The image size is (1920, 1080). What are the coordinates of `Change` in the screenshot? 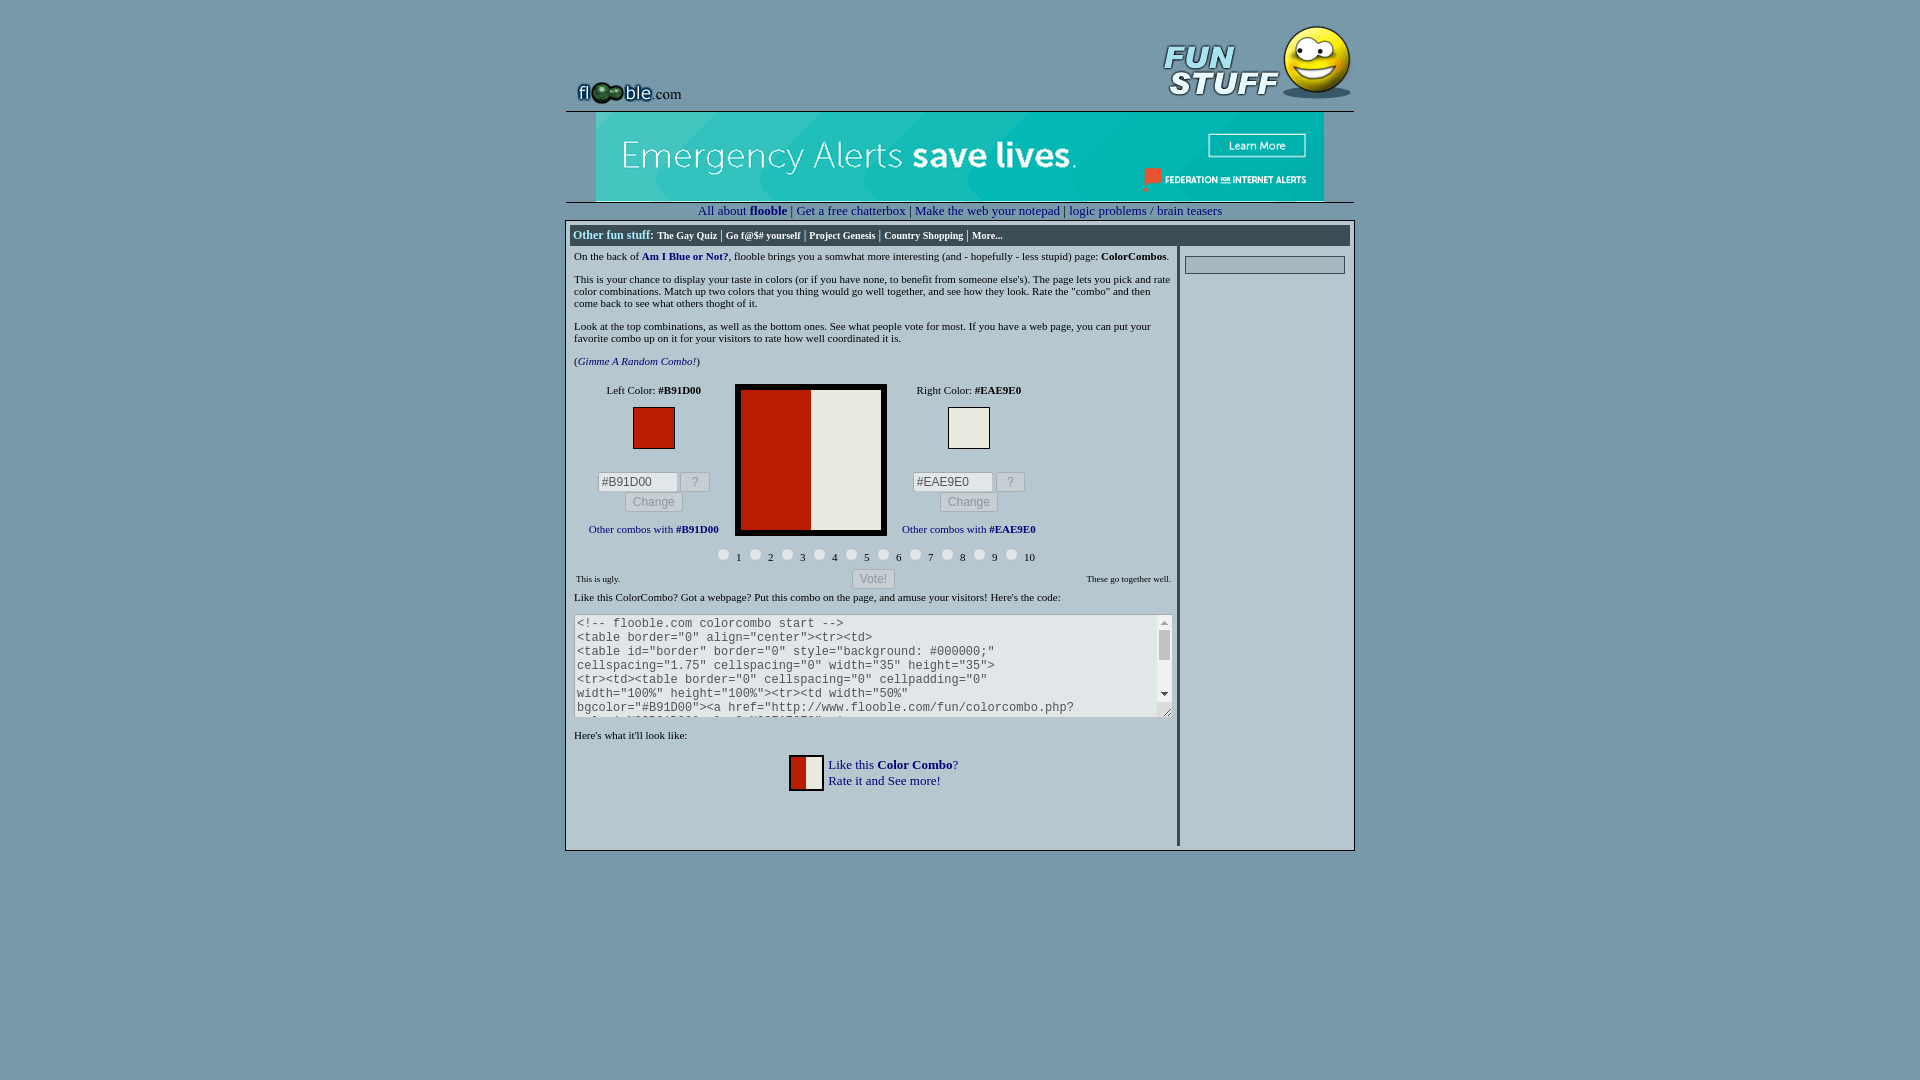 It's located at (969, 502).